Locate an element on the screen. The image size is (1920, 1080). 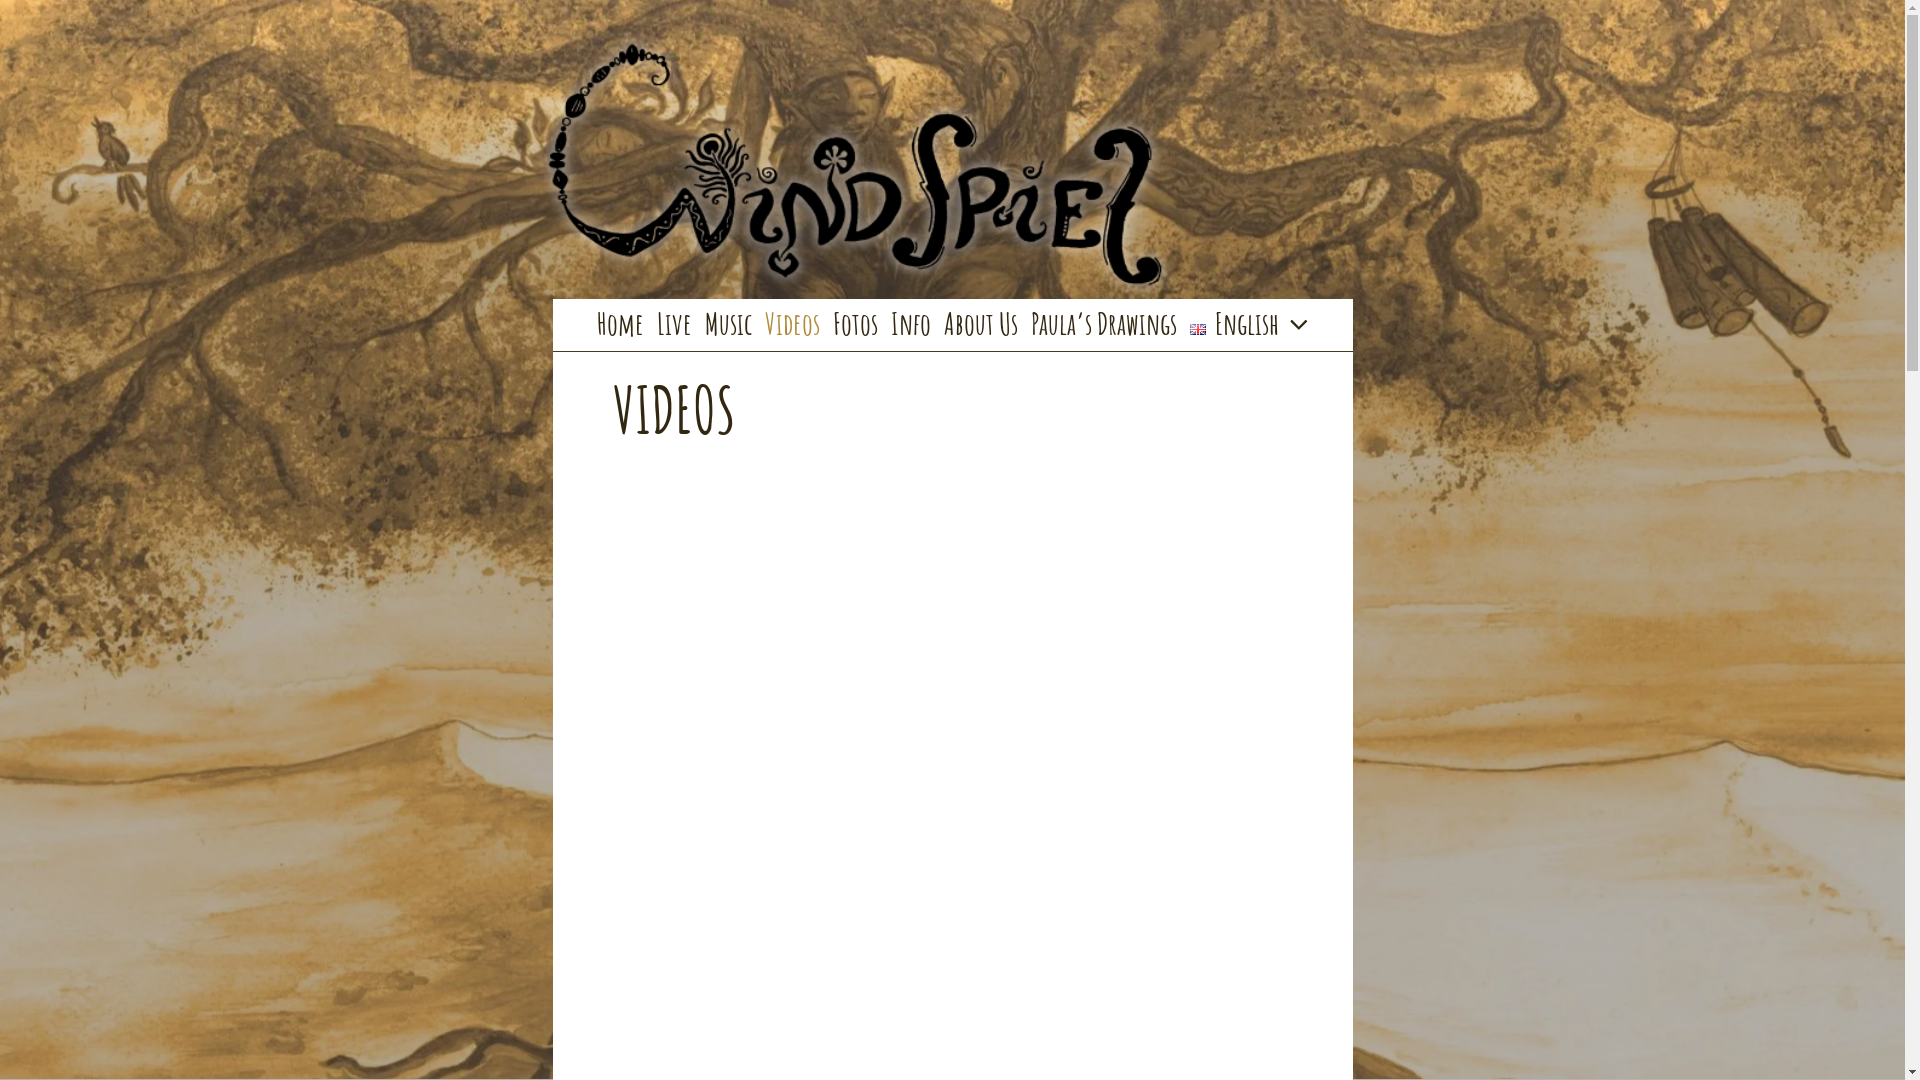
Live is located at coordinates (674, 324).